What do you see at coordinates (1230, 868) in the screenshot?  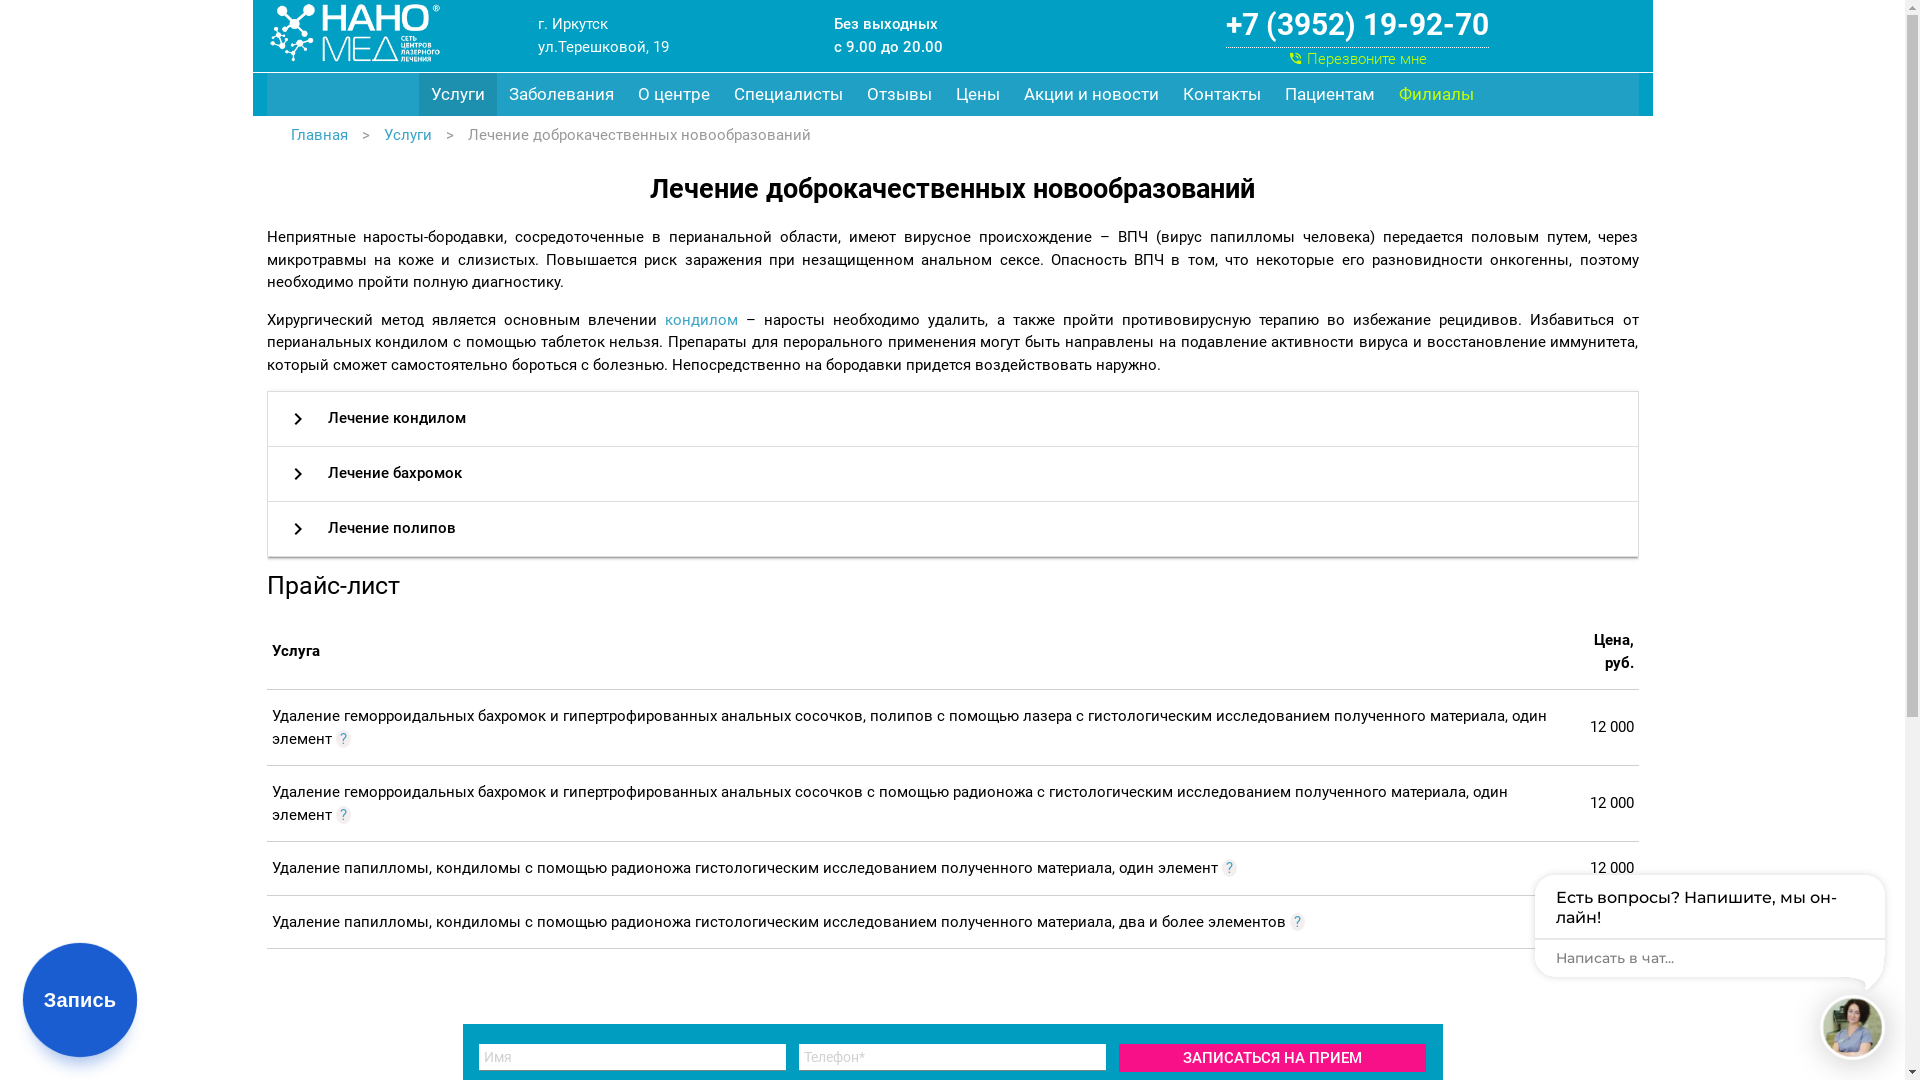 I see `?` at bounding box center [1230, 868].